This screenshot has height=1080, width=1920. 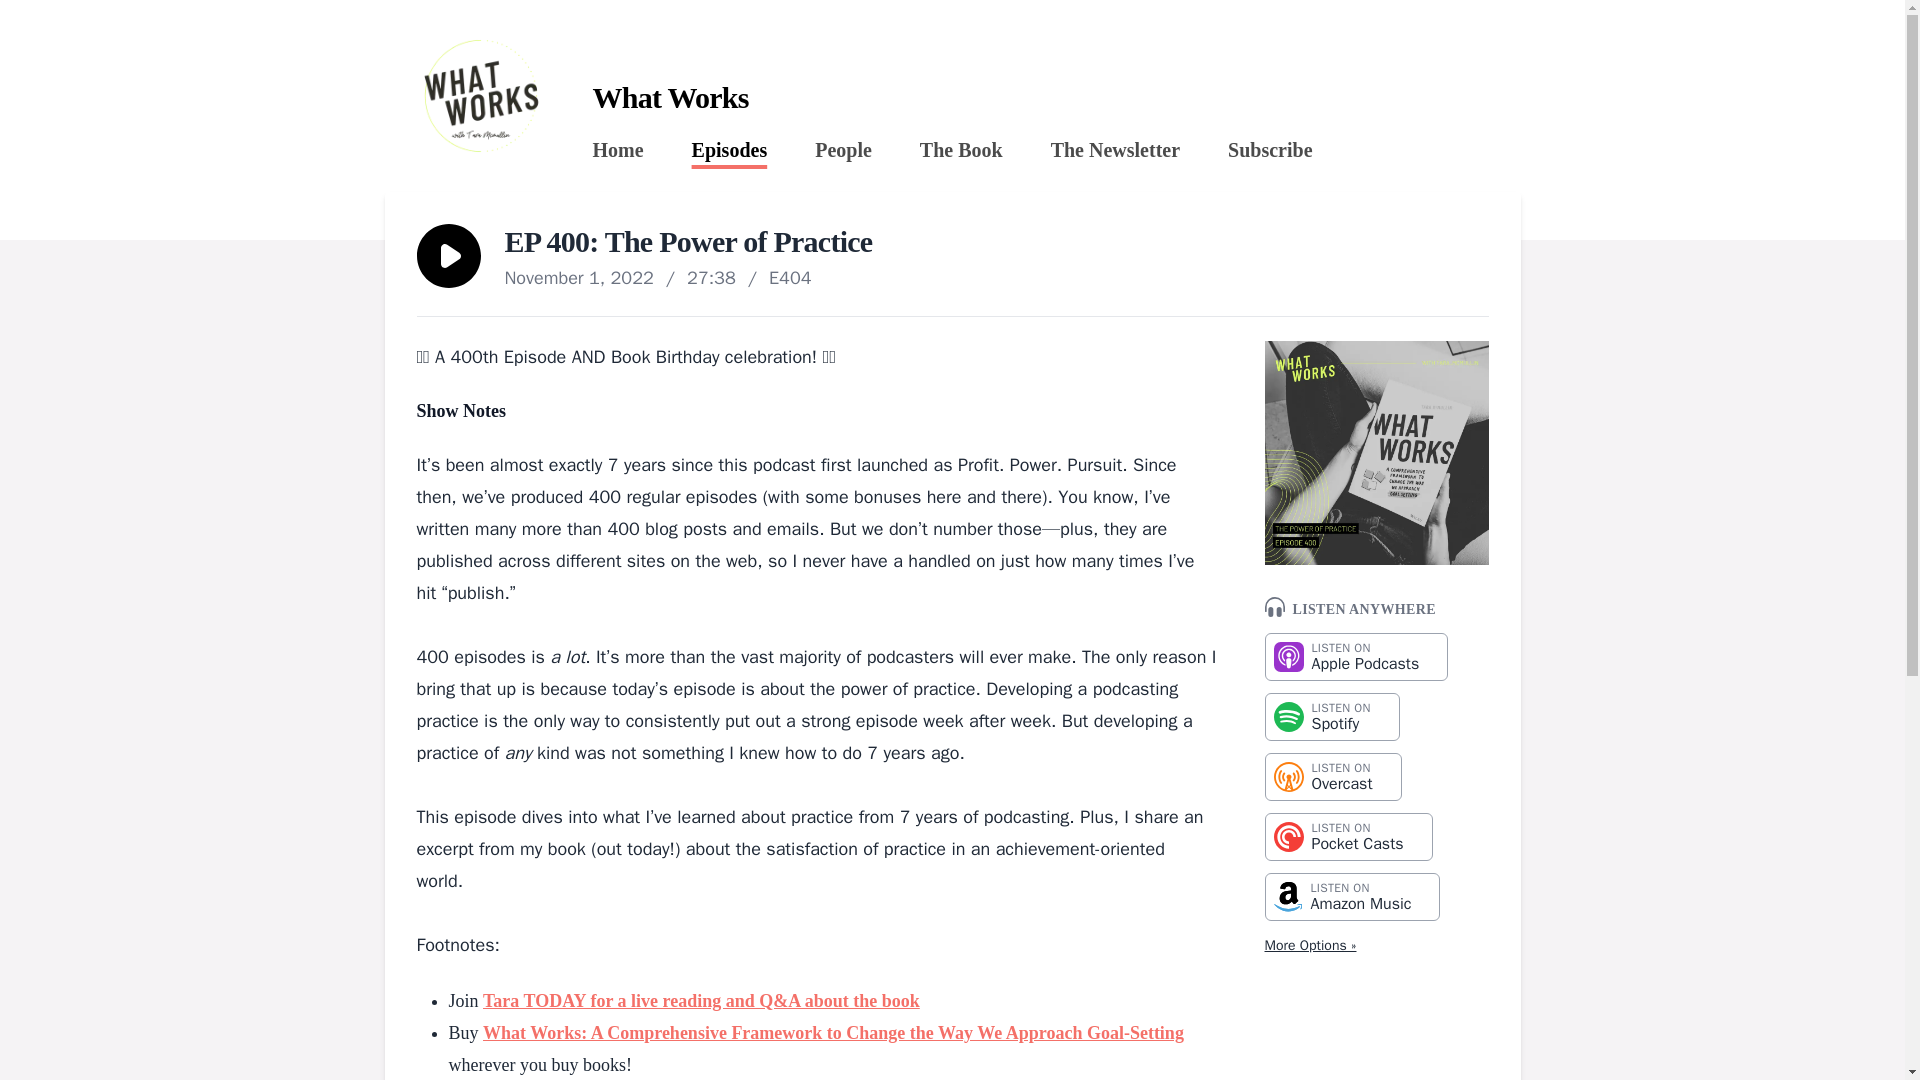 What do you see at coordinates (1348, 836) in the screenshot?
I see `The Book` at bounding box center [1348, 836].